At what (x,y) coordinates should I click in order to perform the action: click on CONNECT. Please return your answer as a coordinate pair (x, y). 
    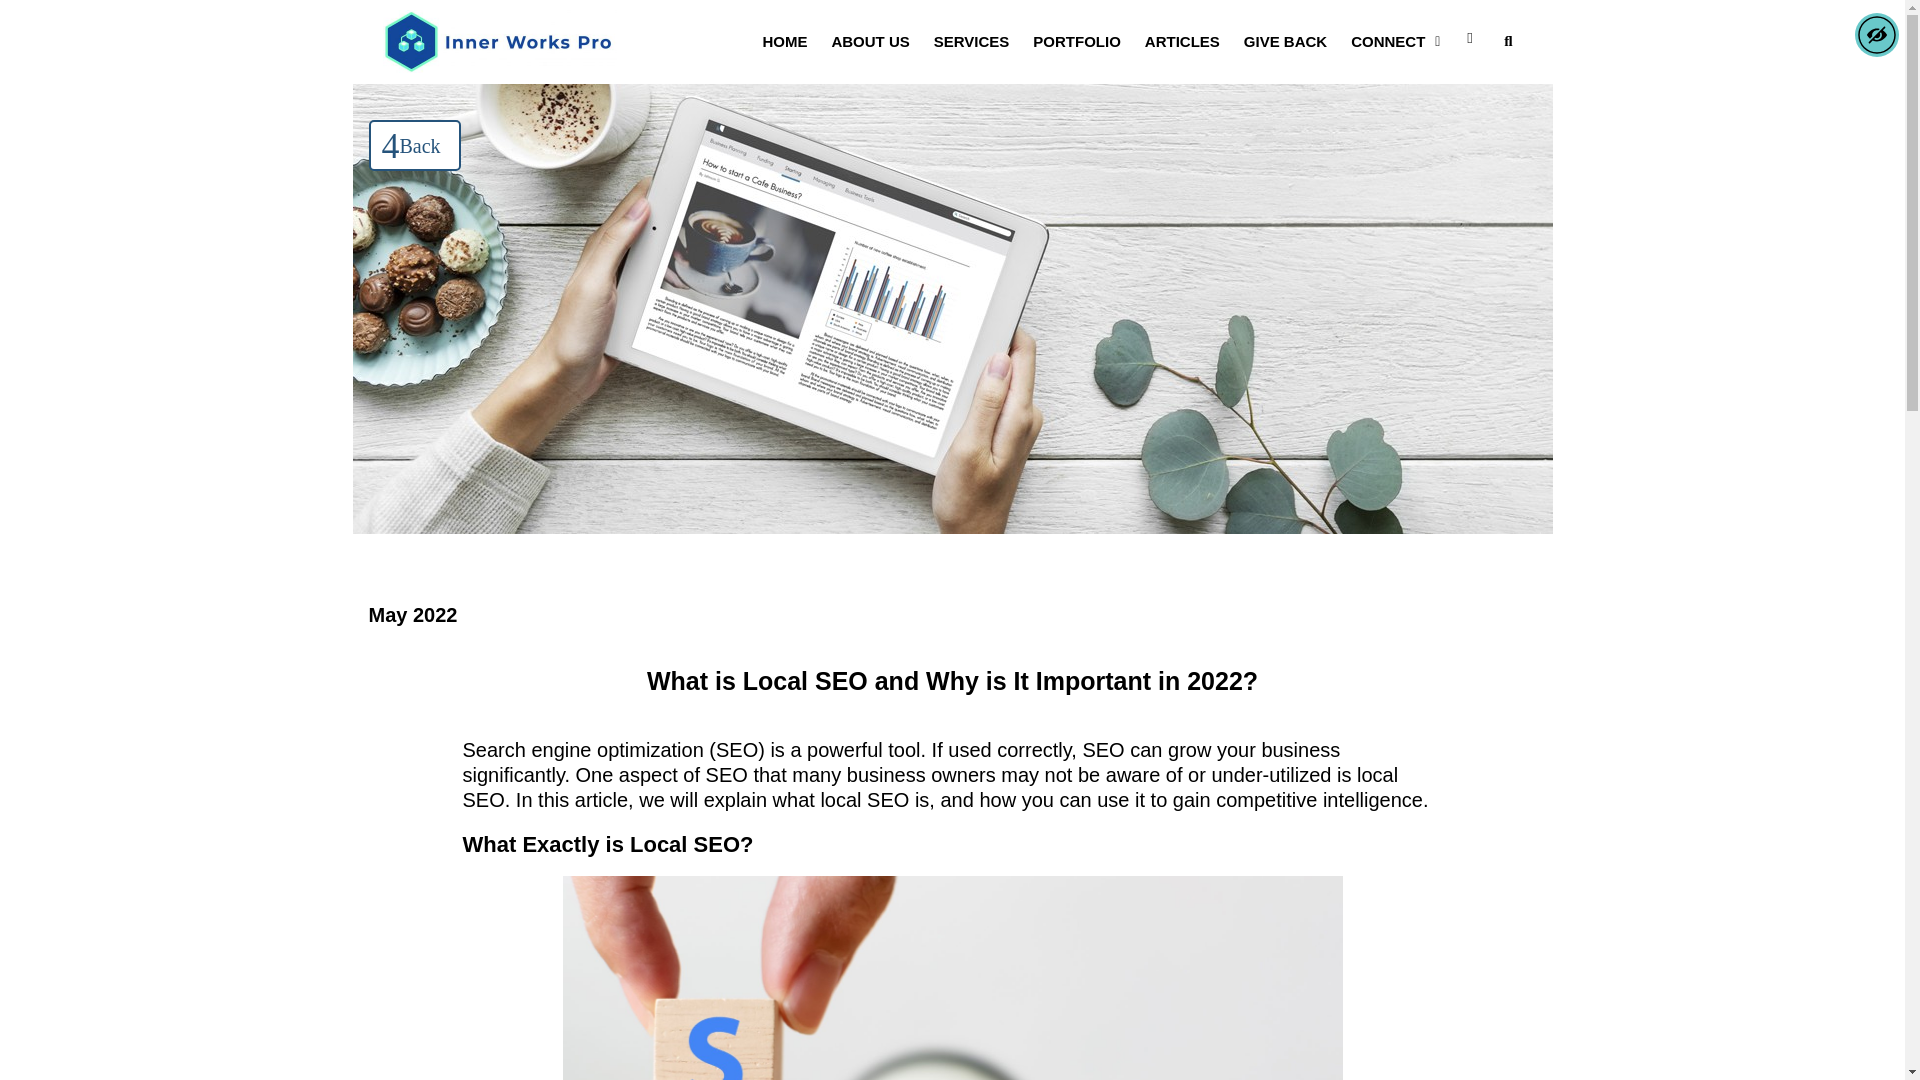
    Looking at the image, I should click on (1394, 41).